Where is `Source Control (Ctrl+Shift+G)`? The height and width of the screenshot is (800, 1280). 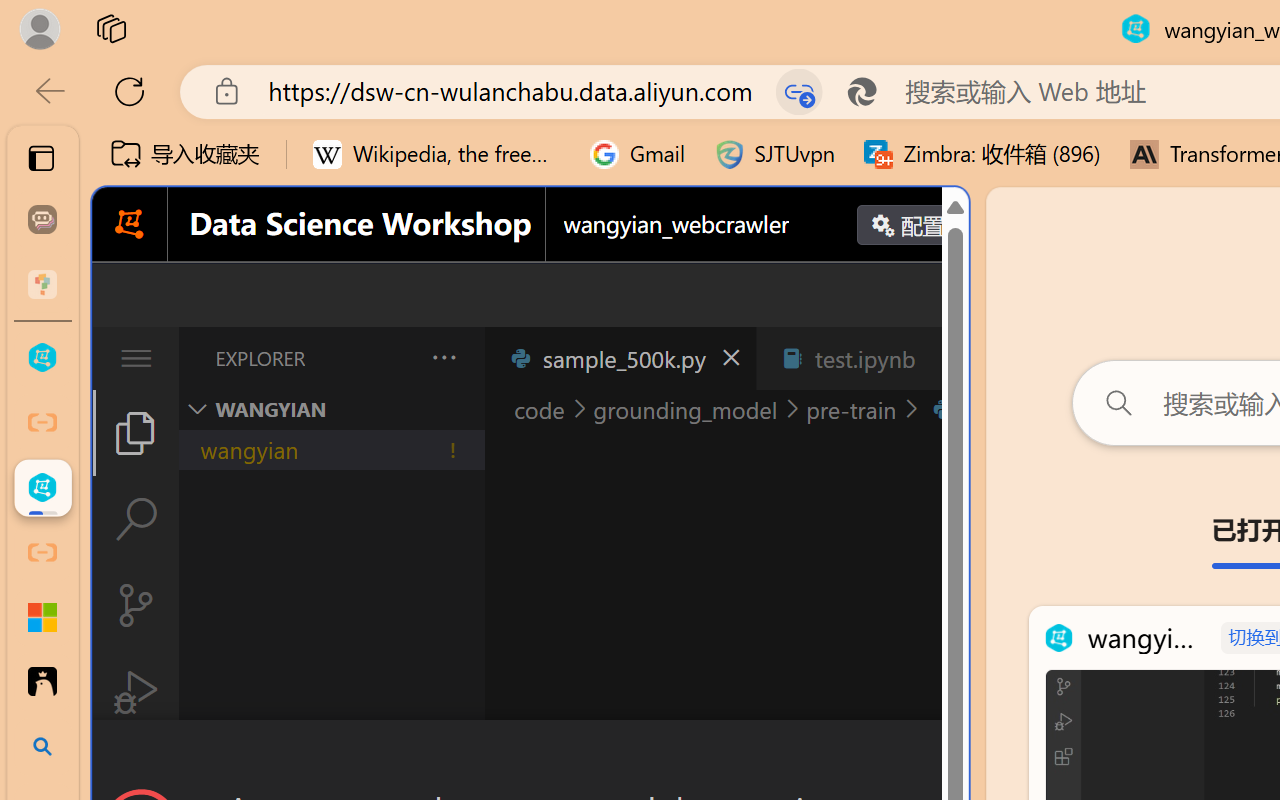
Source Control (Ctrl+Shift+G) is located at coordinates (136, 604).